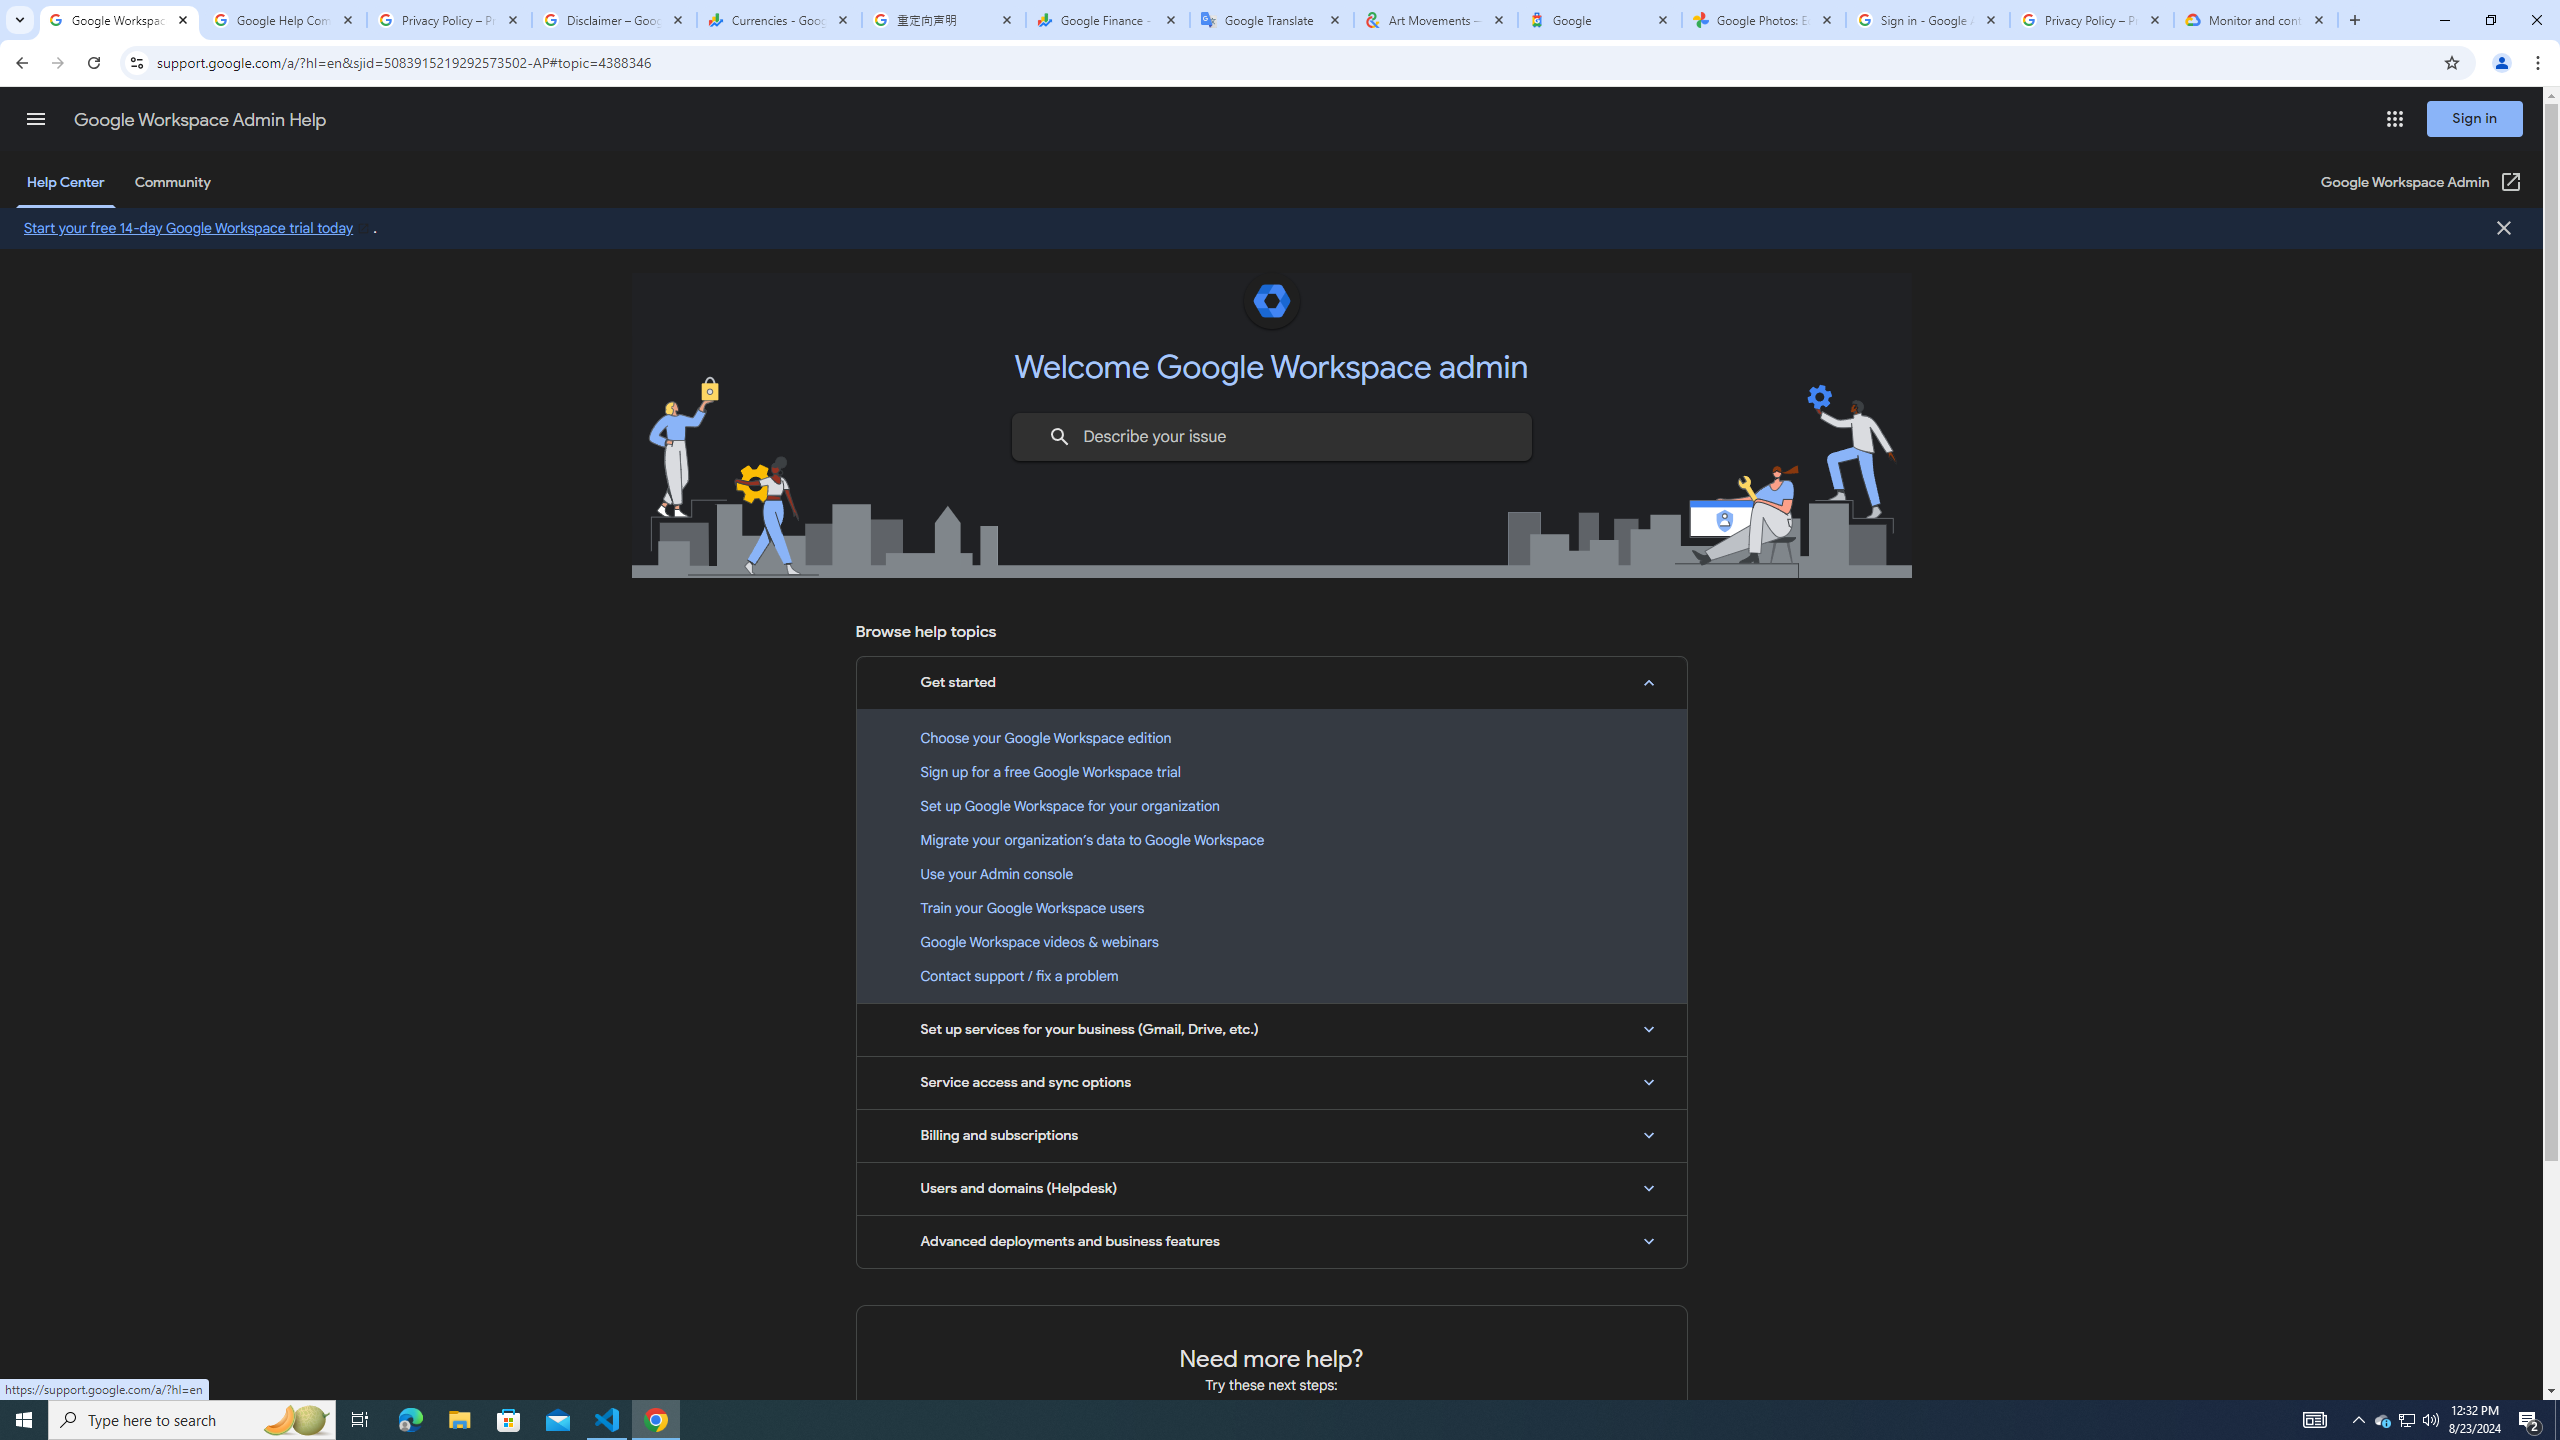 This screenshot has width=2560, height=1440. Describe the element at coordinates (1271, 1029) in the screenshot. I see `Set up services for your business (Gmail, Drive, etc.)` at that location.